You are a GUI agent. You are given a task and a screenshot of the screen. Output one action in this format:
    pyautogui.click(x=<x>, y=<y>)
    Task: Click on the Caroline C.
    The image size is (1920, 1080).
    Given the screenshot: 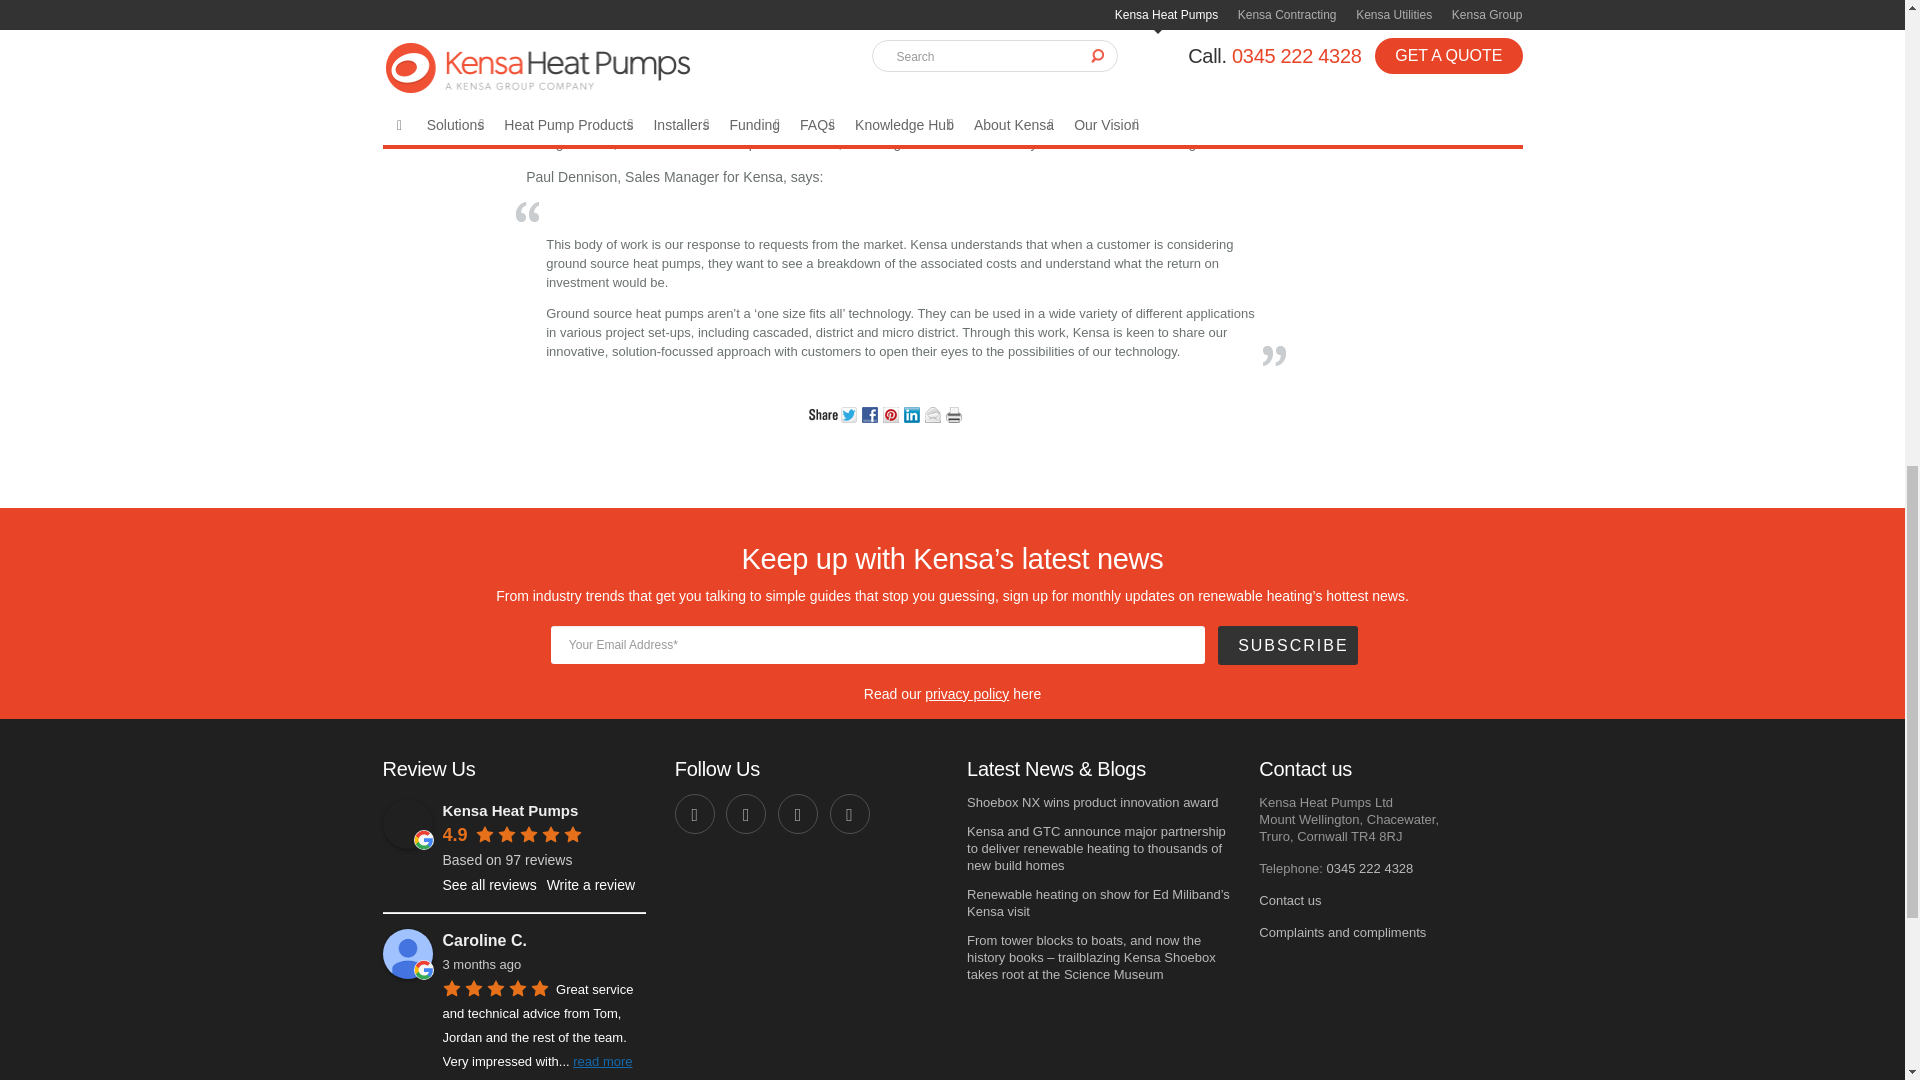 What is the action you would take?
    pyautogui.click(x=407, y=953)
    